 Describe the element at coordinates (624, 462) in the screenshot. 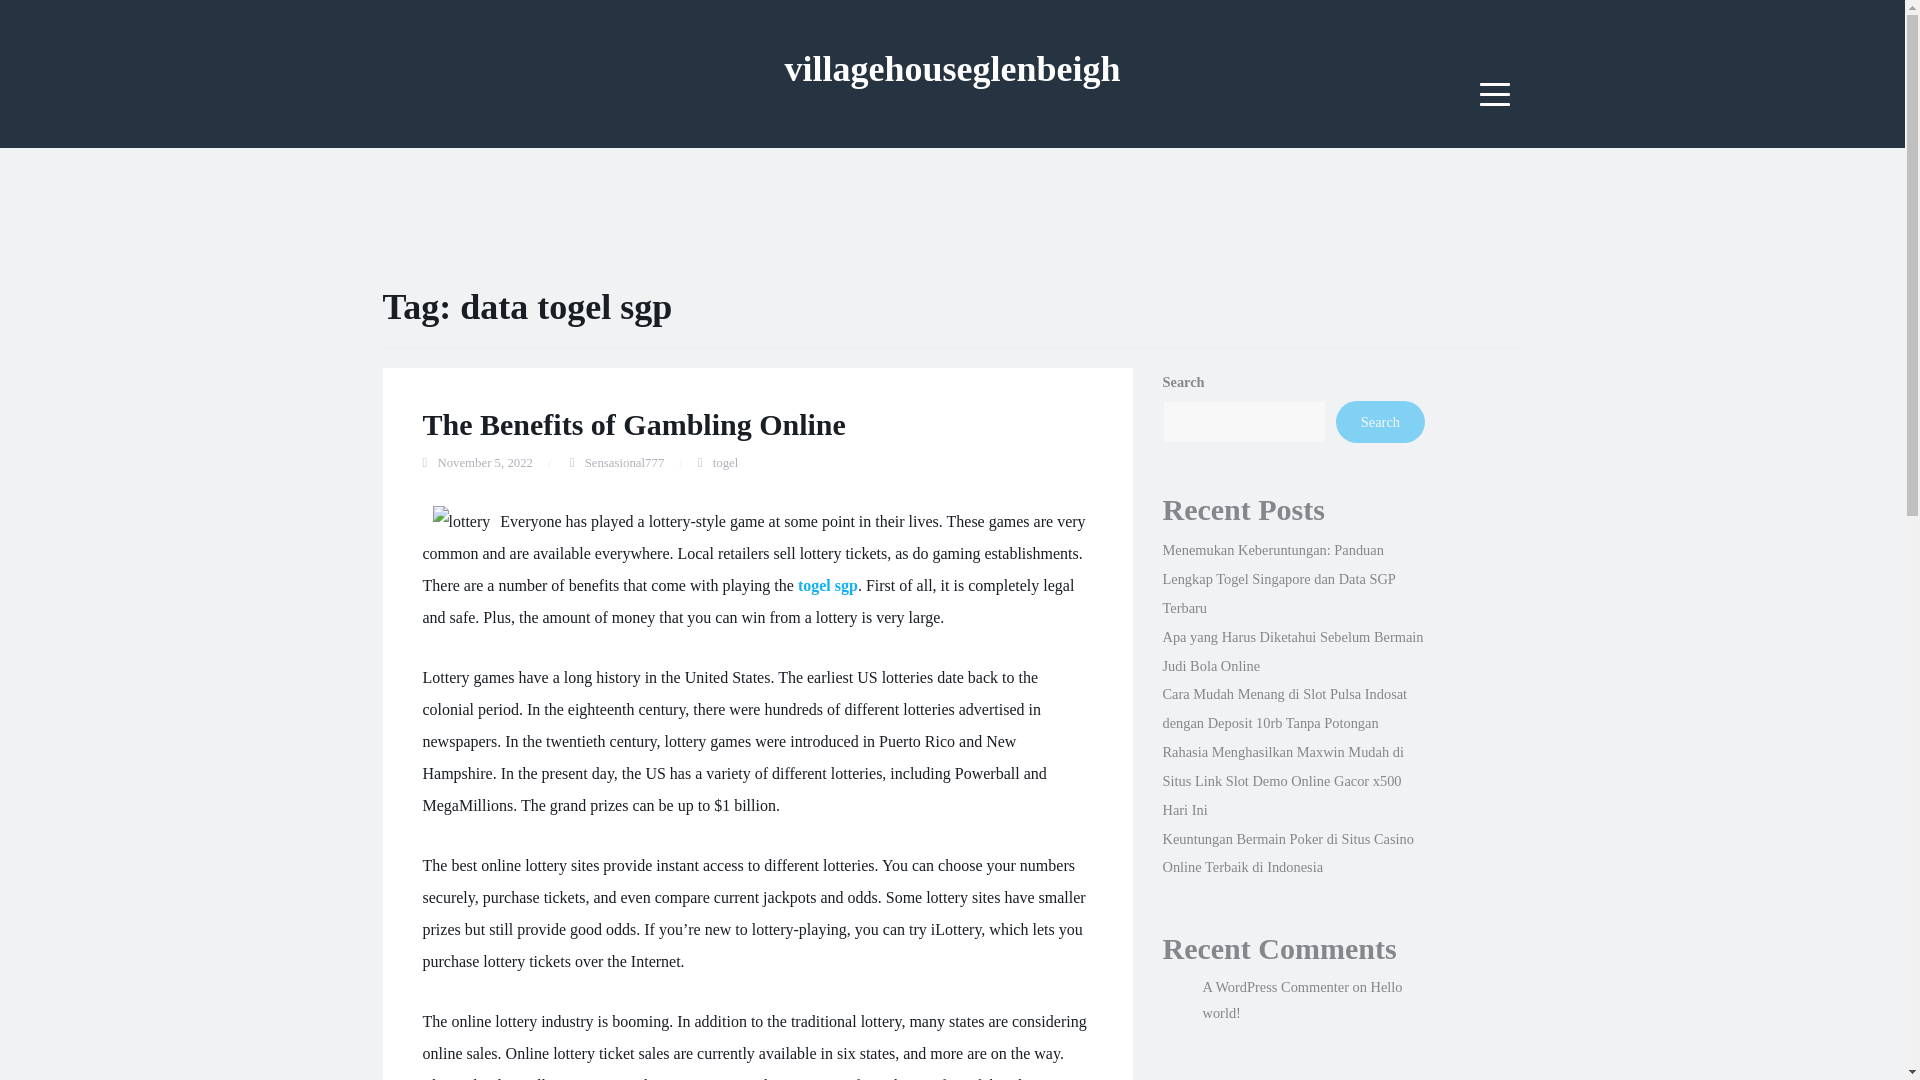

I see `Sensasional777` at that location.